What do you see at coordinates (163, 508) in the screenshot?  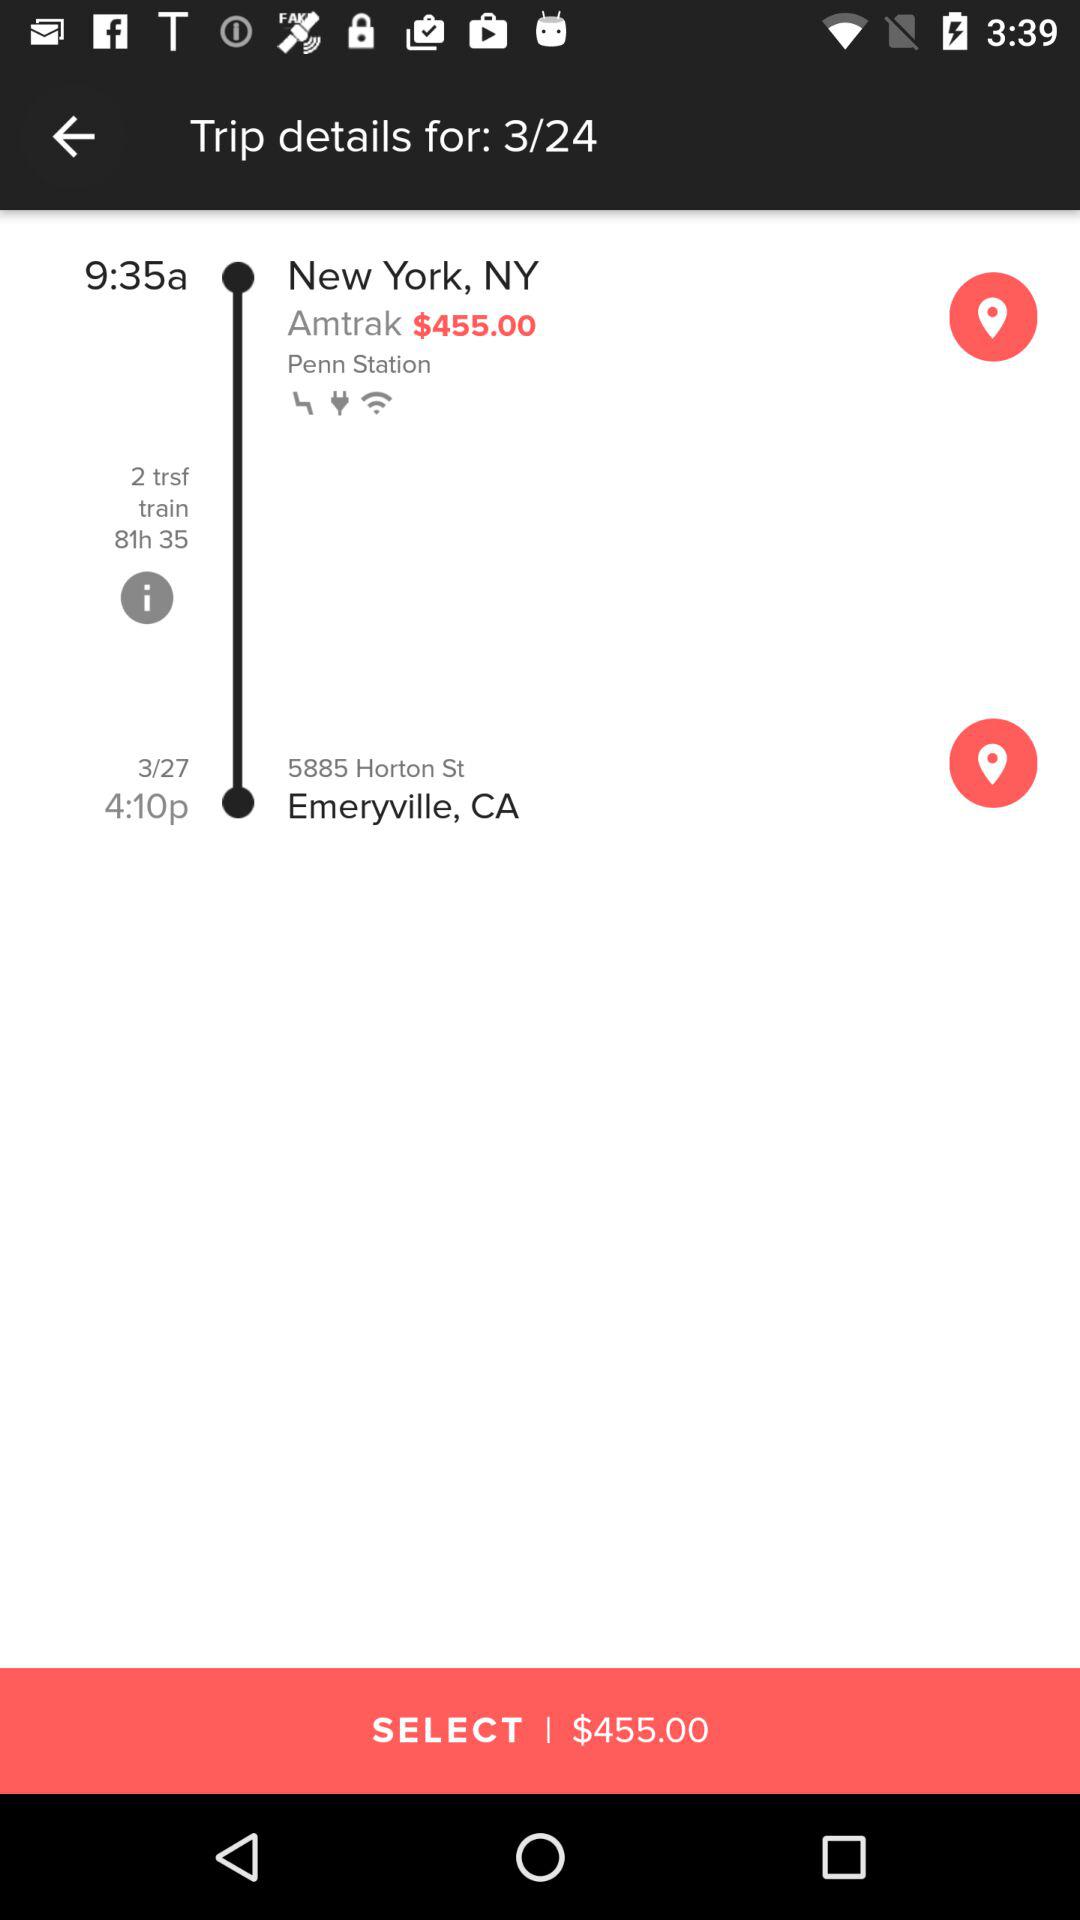 I see `flip to train icon` at bounding box center [163, 508].